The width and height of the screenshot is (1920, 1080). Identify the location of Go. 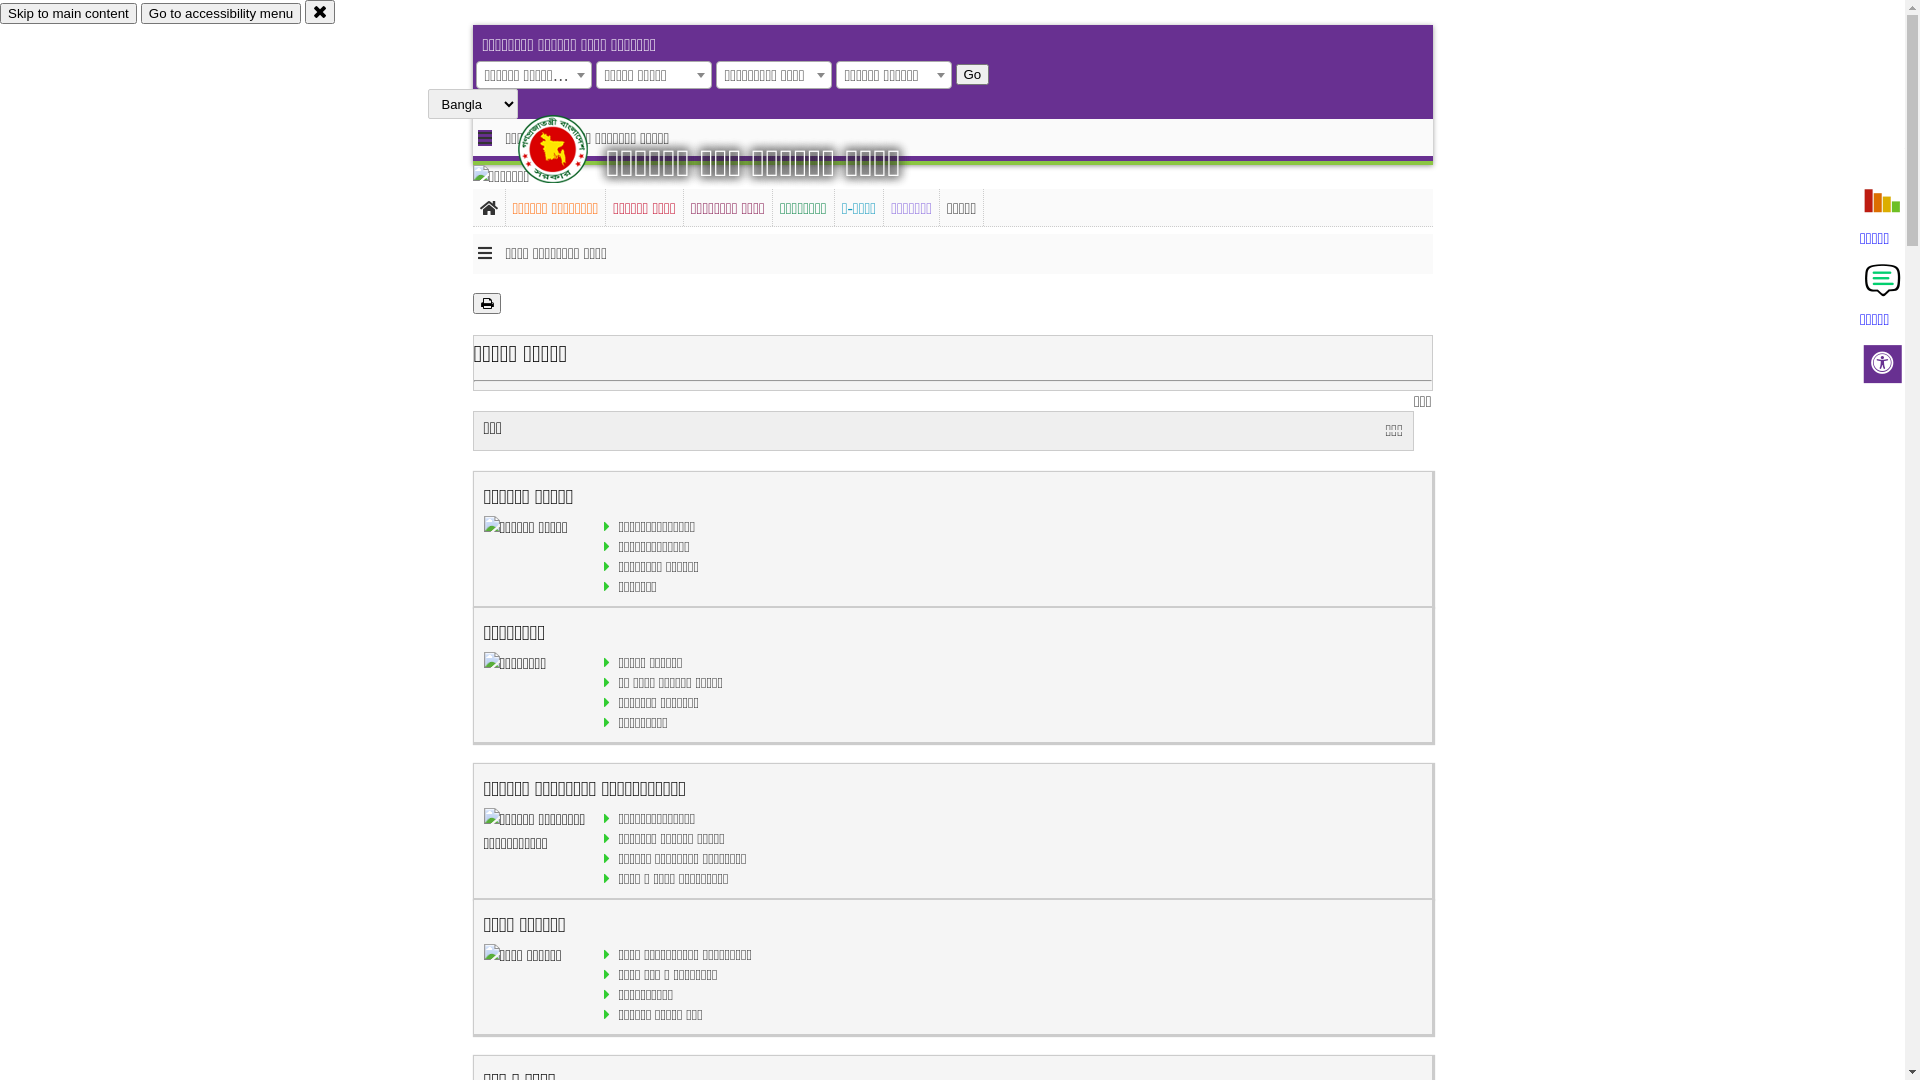
(973, 74).